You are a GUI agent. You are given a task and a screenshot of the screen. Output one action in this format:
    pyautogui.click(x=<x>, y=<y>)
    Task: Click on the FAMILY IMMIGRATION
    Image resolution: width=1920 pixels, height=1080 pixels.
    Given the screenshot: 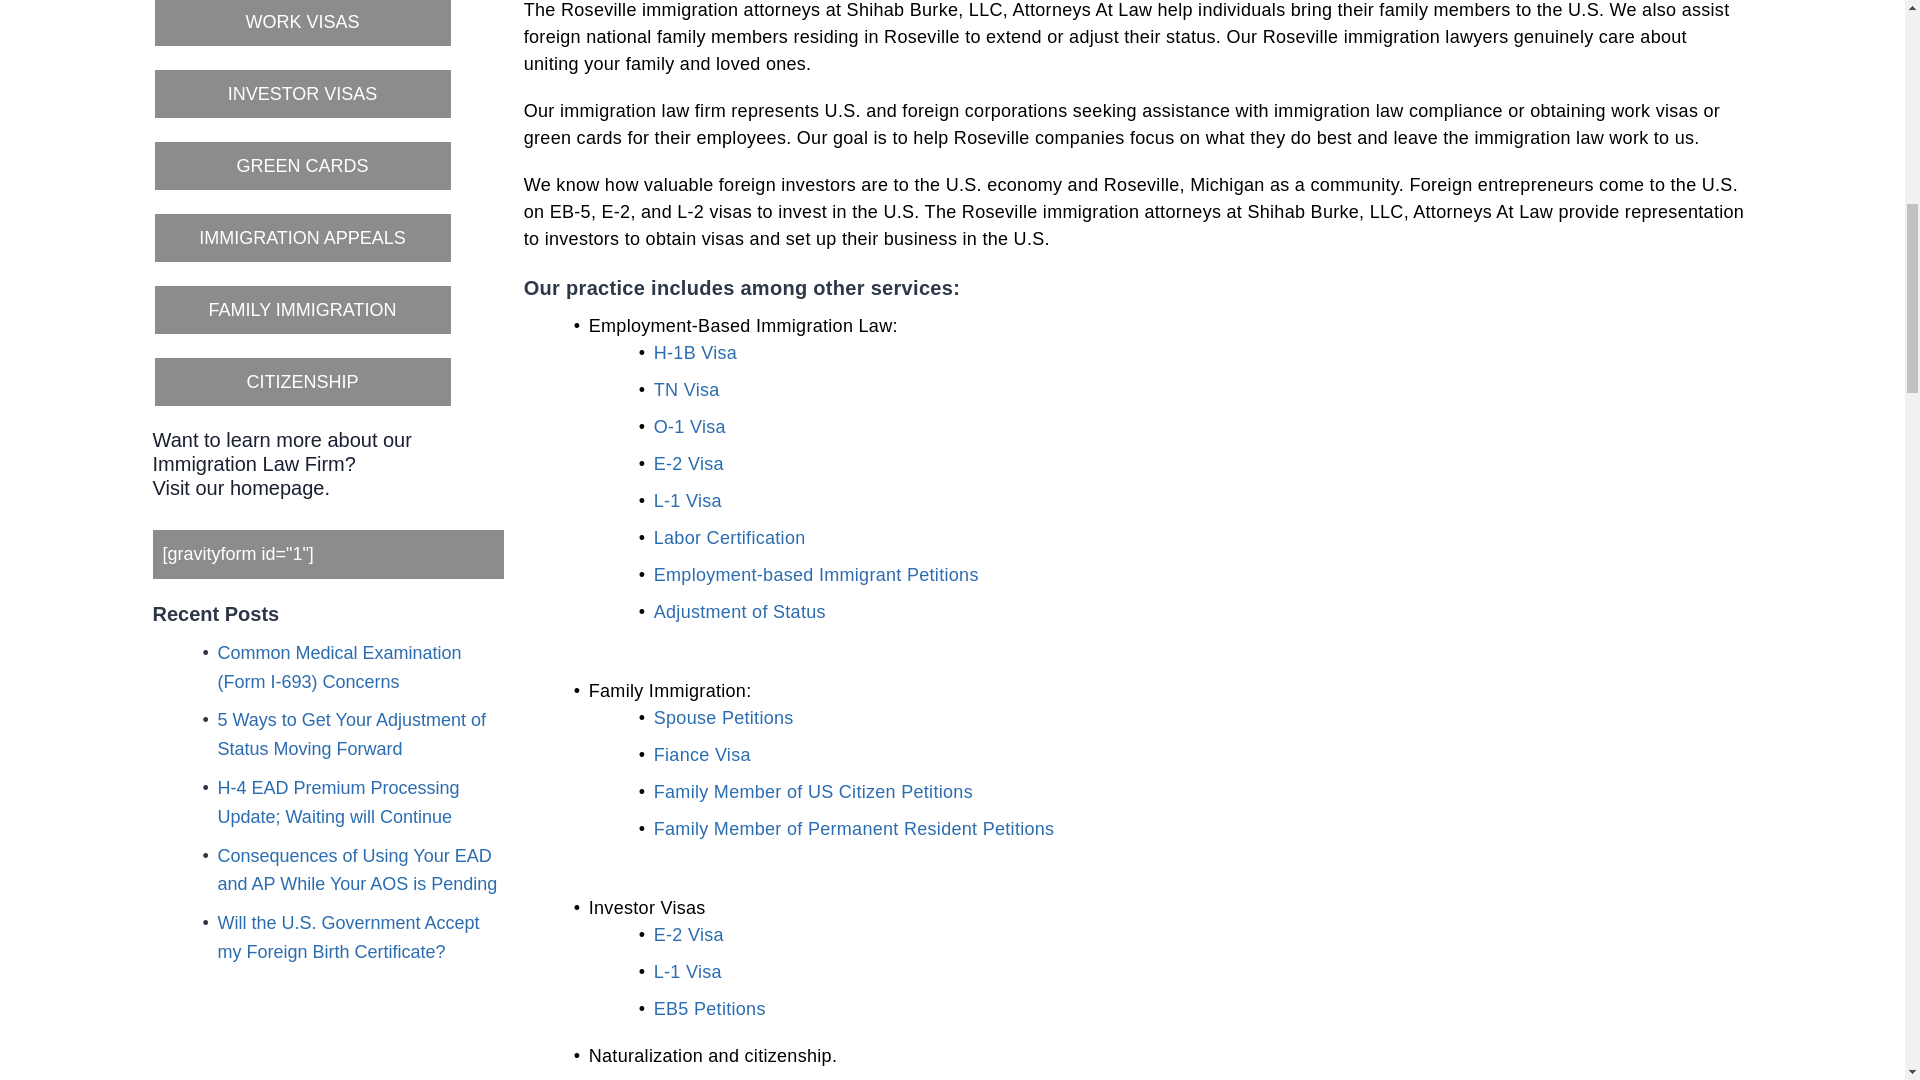 What is the action you would take?
    pyautogui.click(x=301, y=310)
    